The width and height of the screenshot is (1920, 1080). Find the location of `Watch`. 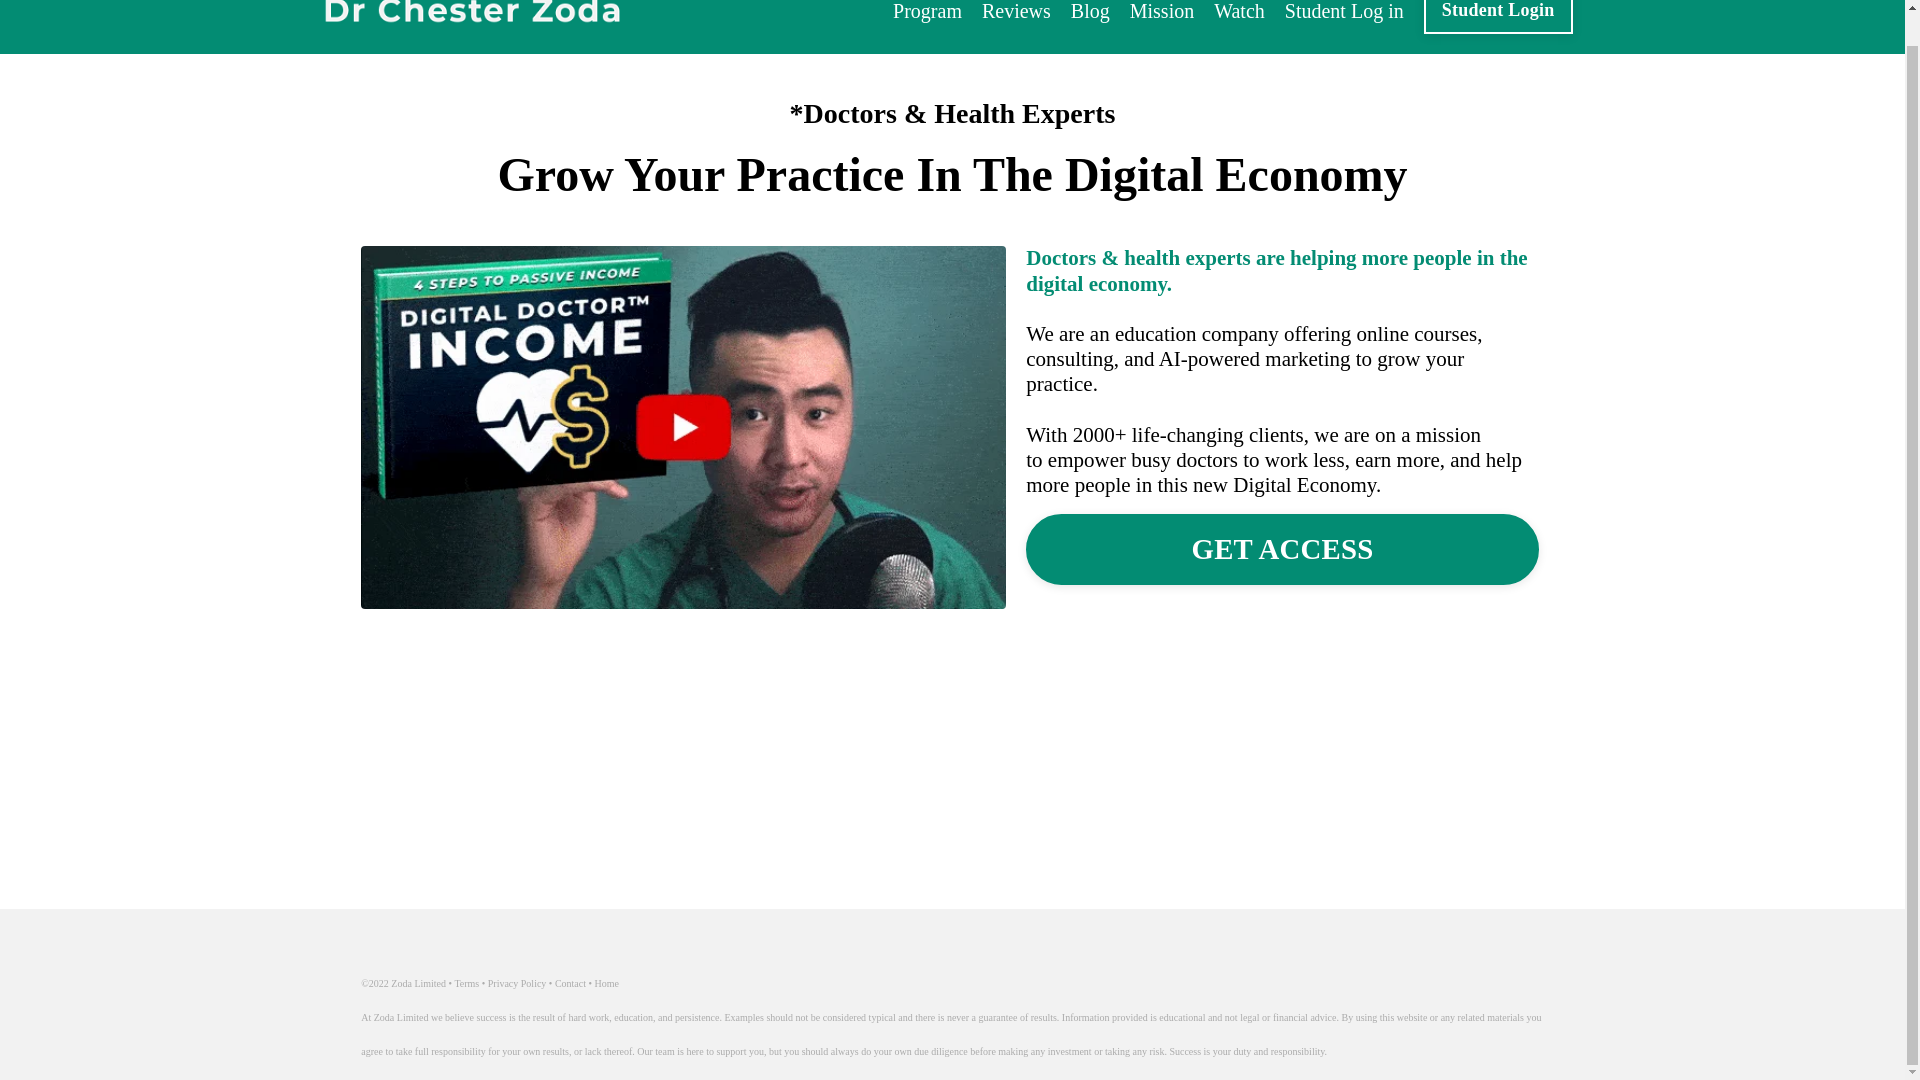

Watch is located at coordinates (1239, 12).